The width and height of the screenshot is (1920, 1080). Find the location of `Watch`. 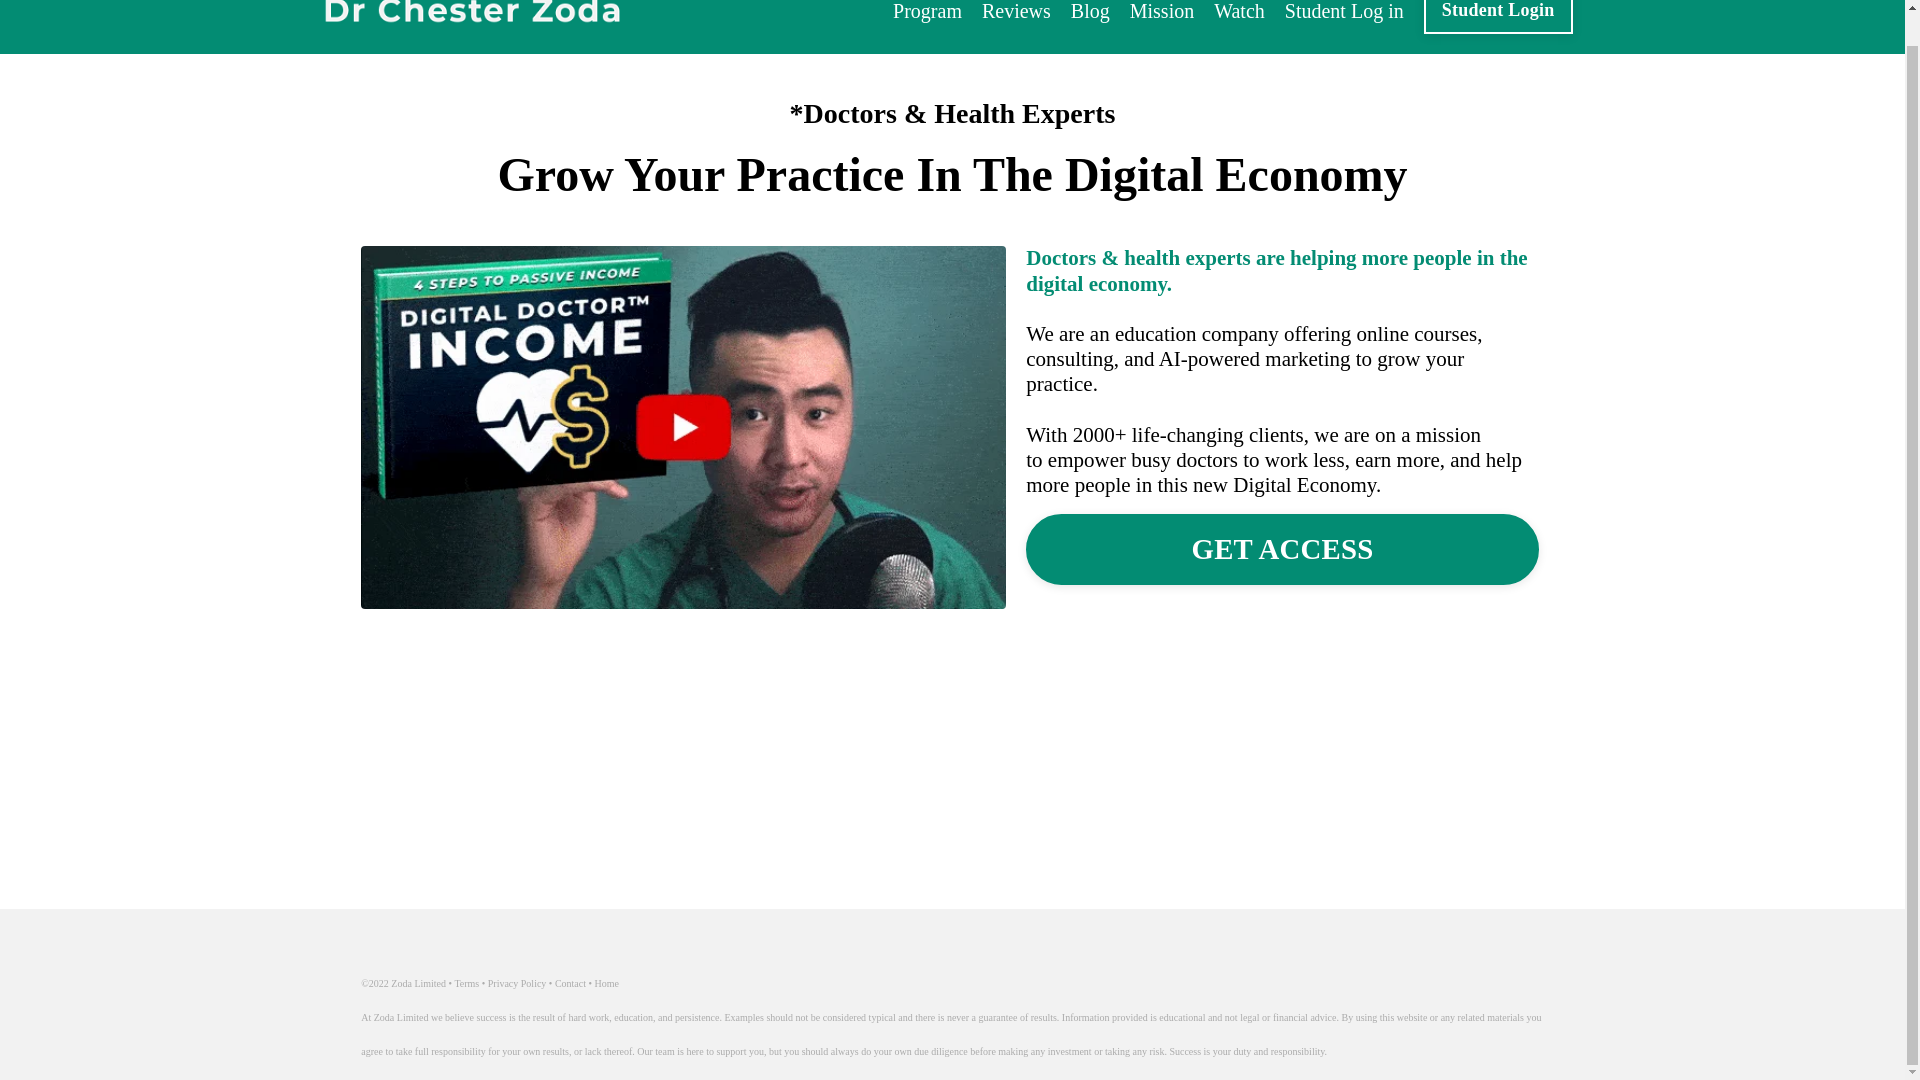

Watch is located at coordinates (1239, 12).